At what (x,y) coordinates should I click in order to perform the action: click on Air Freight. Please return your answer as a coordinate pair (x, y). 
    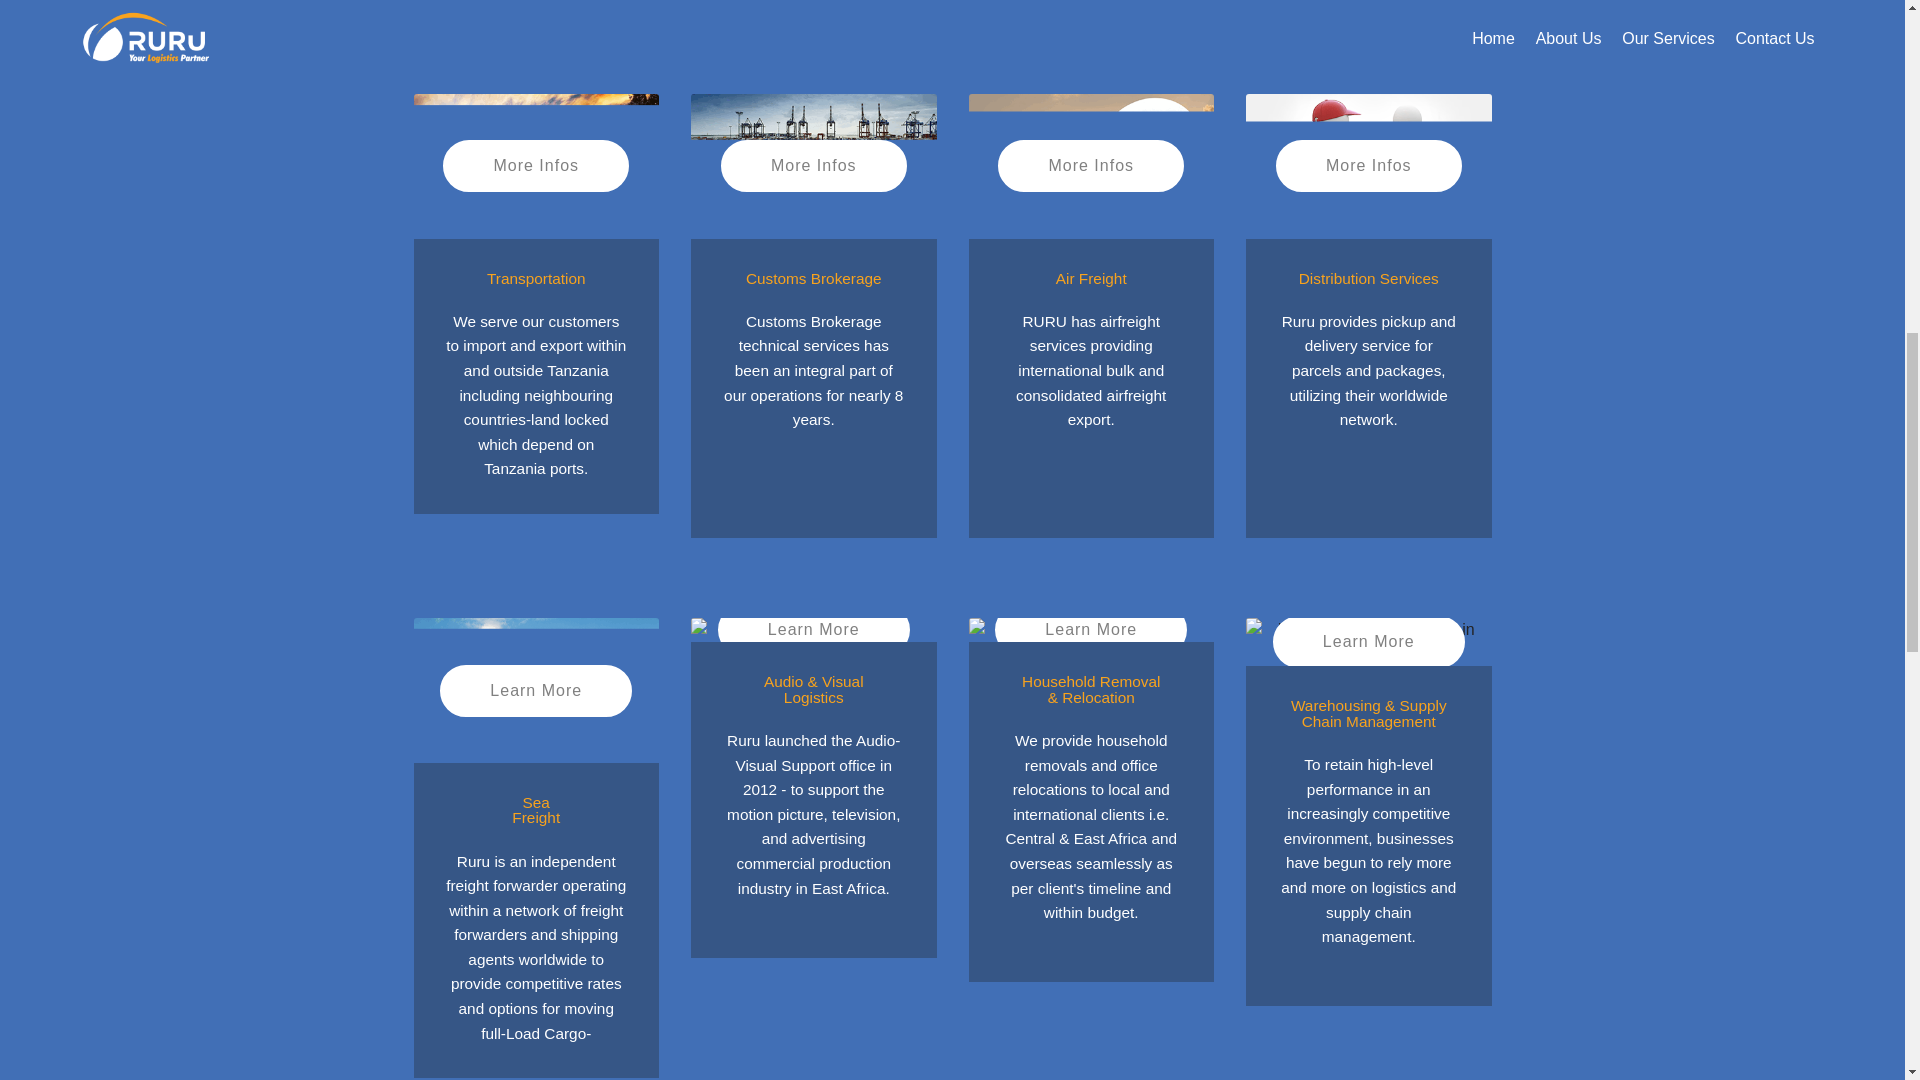
    Looking at the image, I should click on (1090, 166).